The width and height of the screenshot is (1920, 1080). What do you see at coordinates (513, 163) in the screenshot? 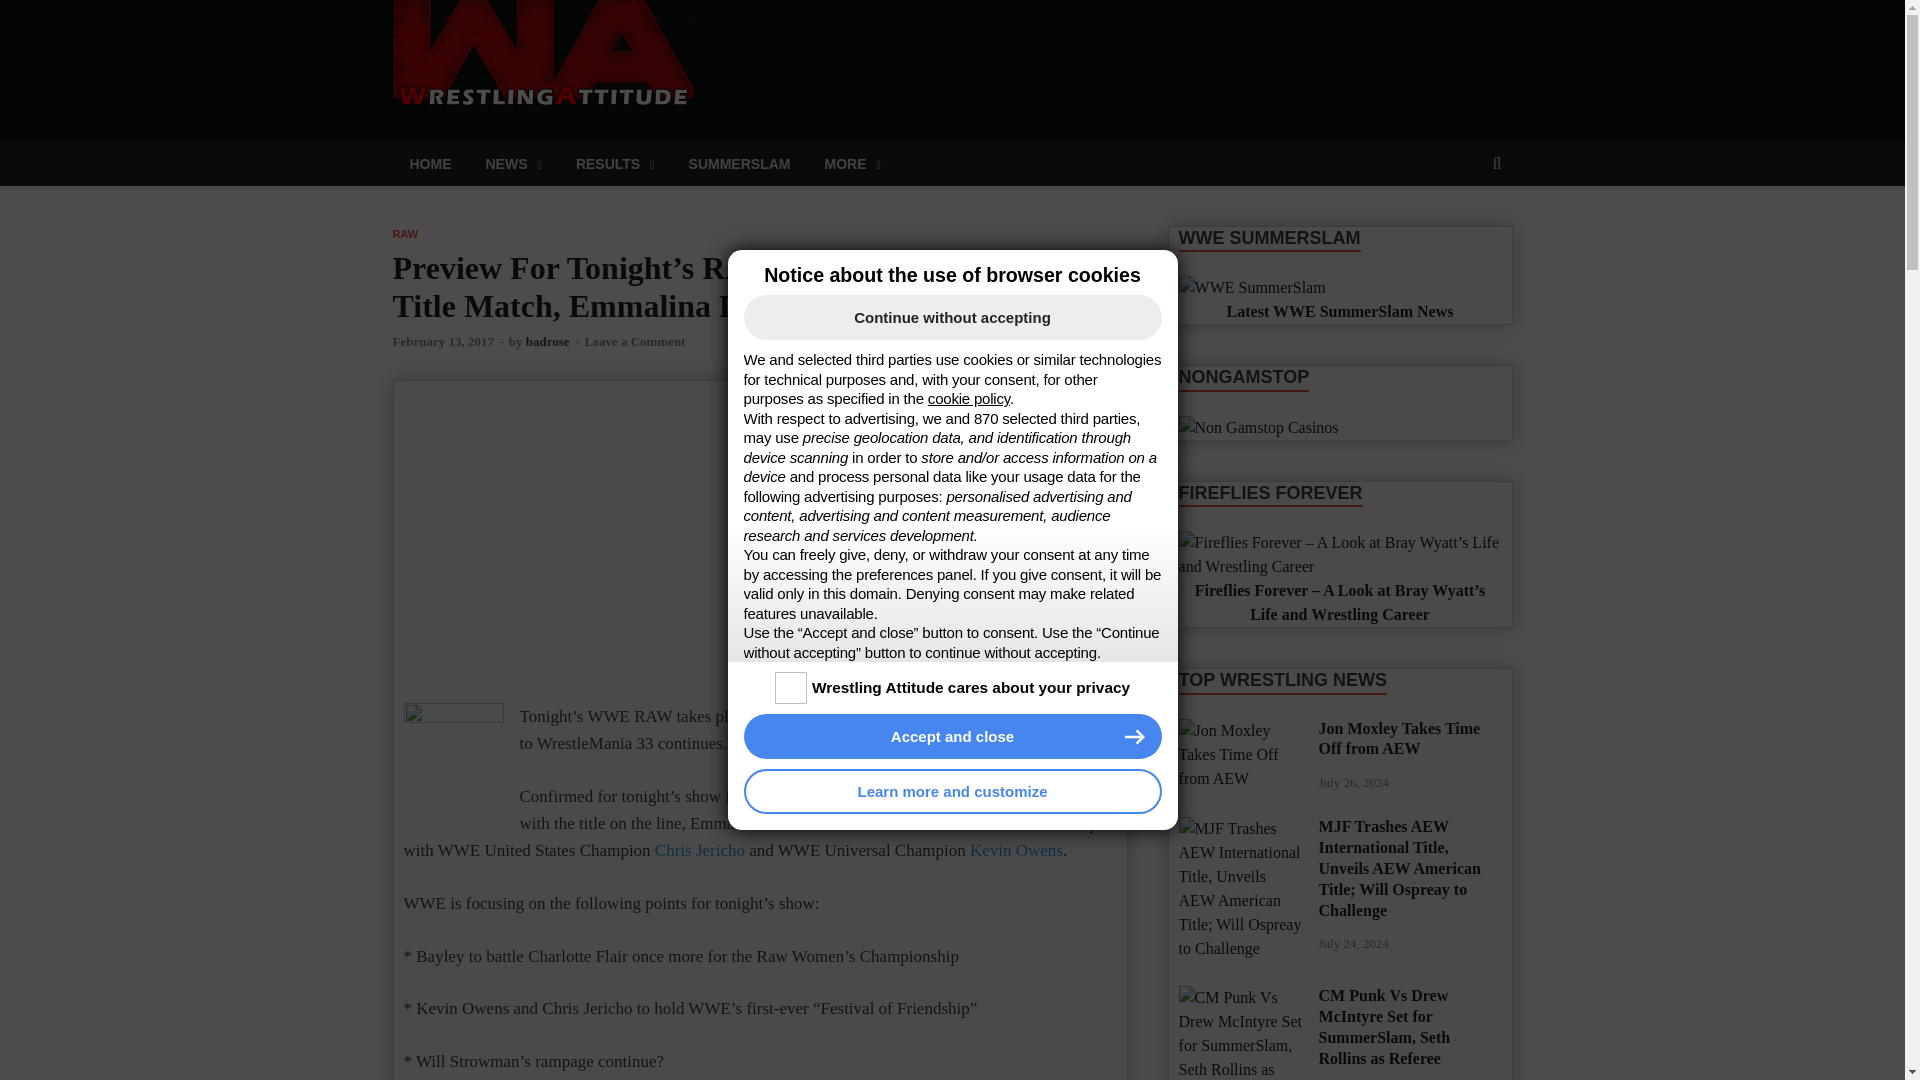
I see `NEWS` at bounding box center [513, 163].